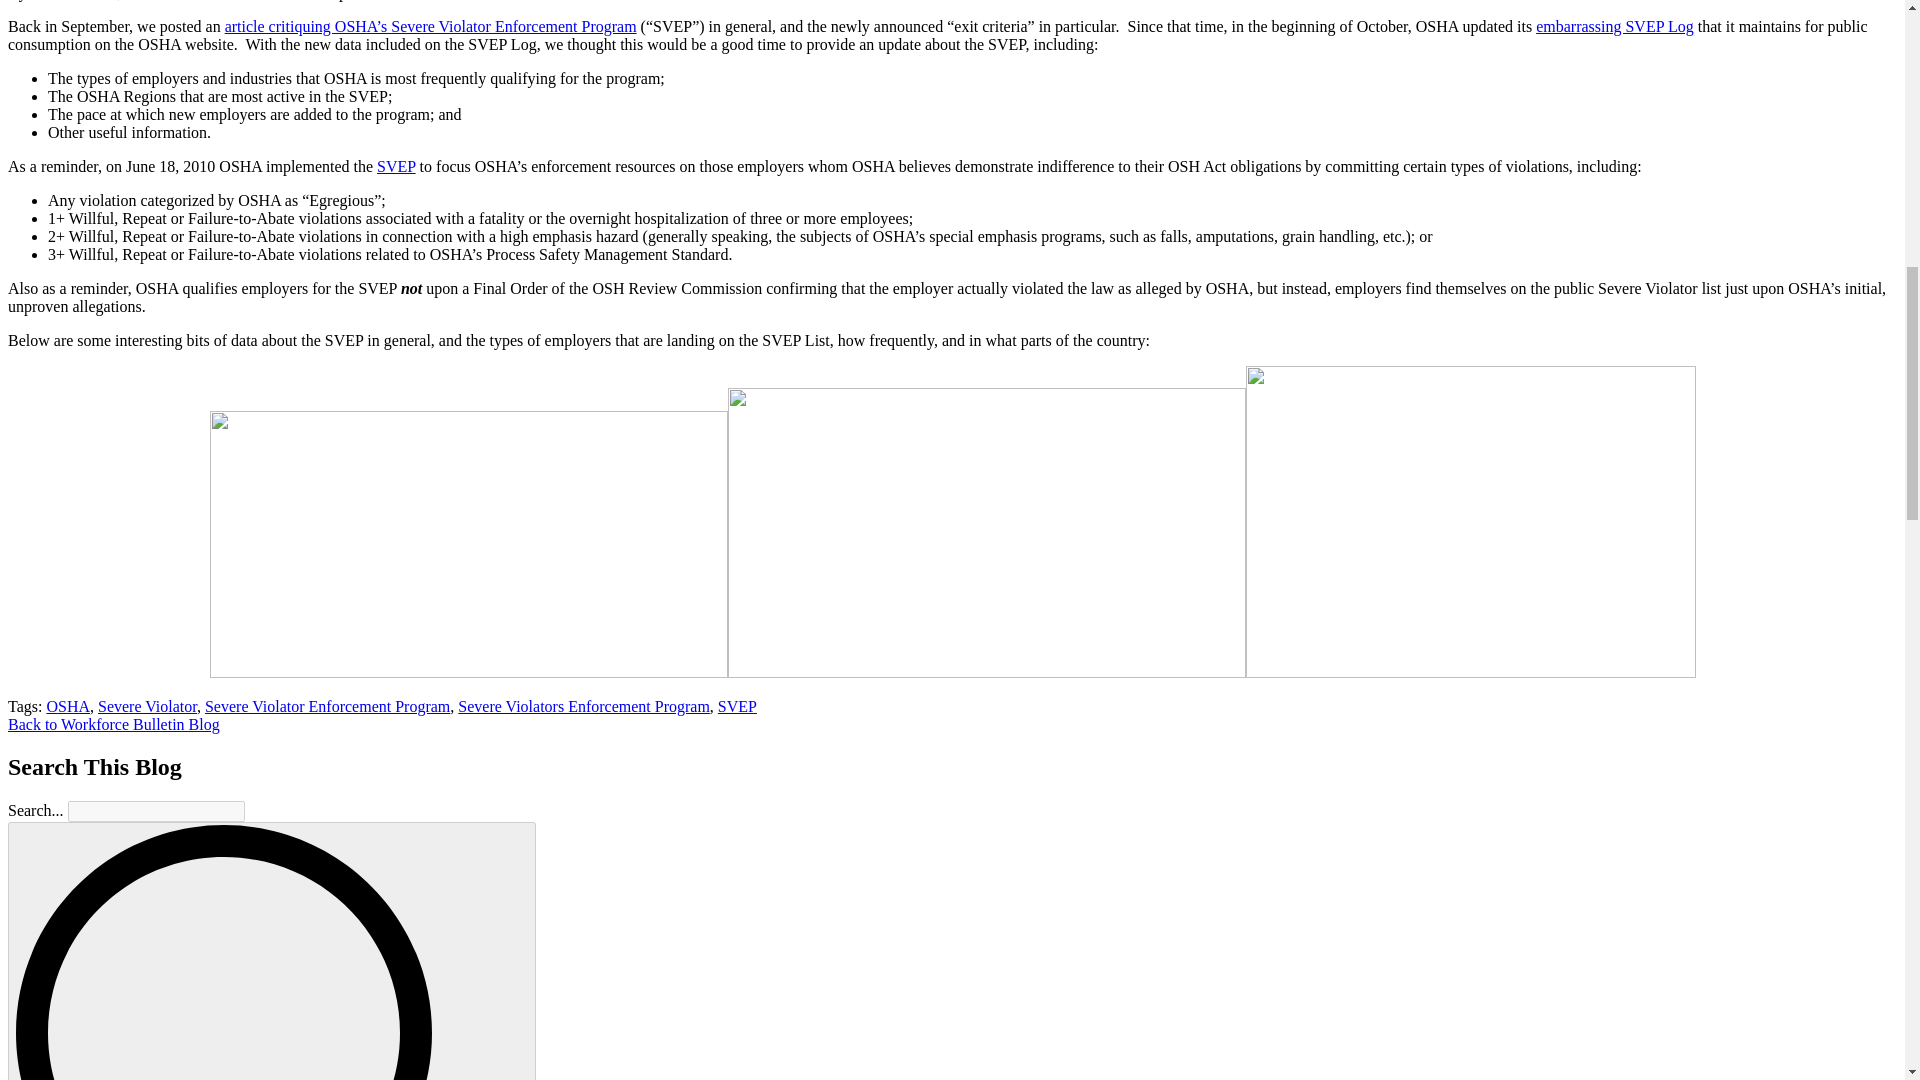 Image resolution: width=1920 pixels, height=1080 pixels. I want to click on Severe Violator Enforcement Program, so click(327, 706).